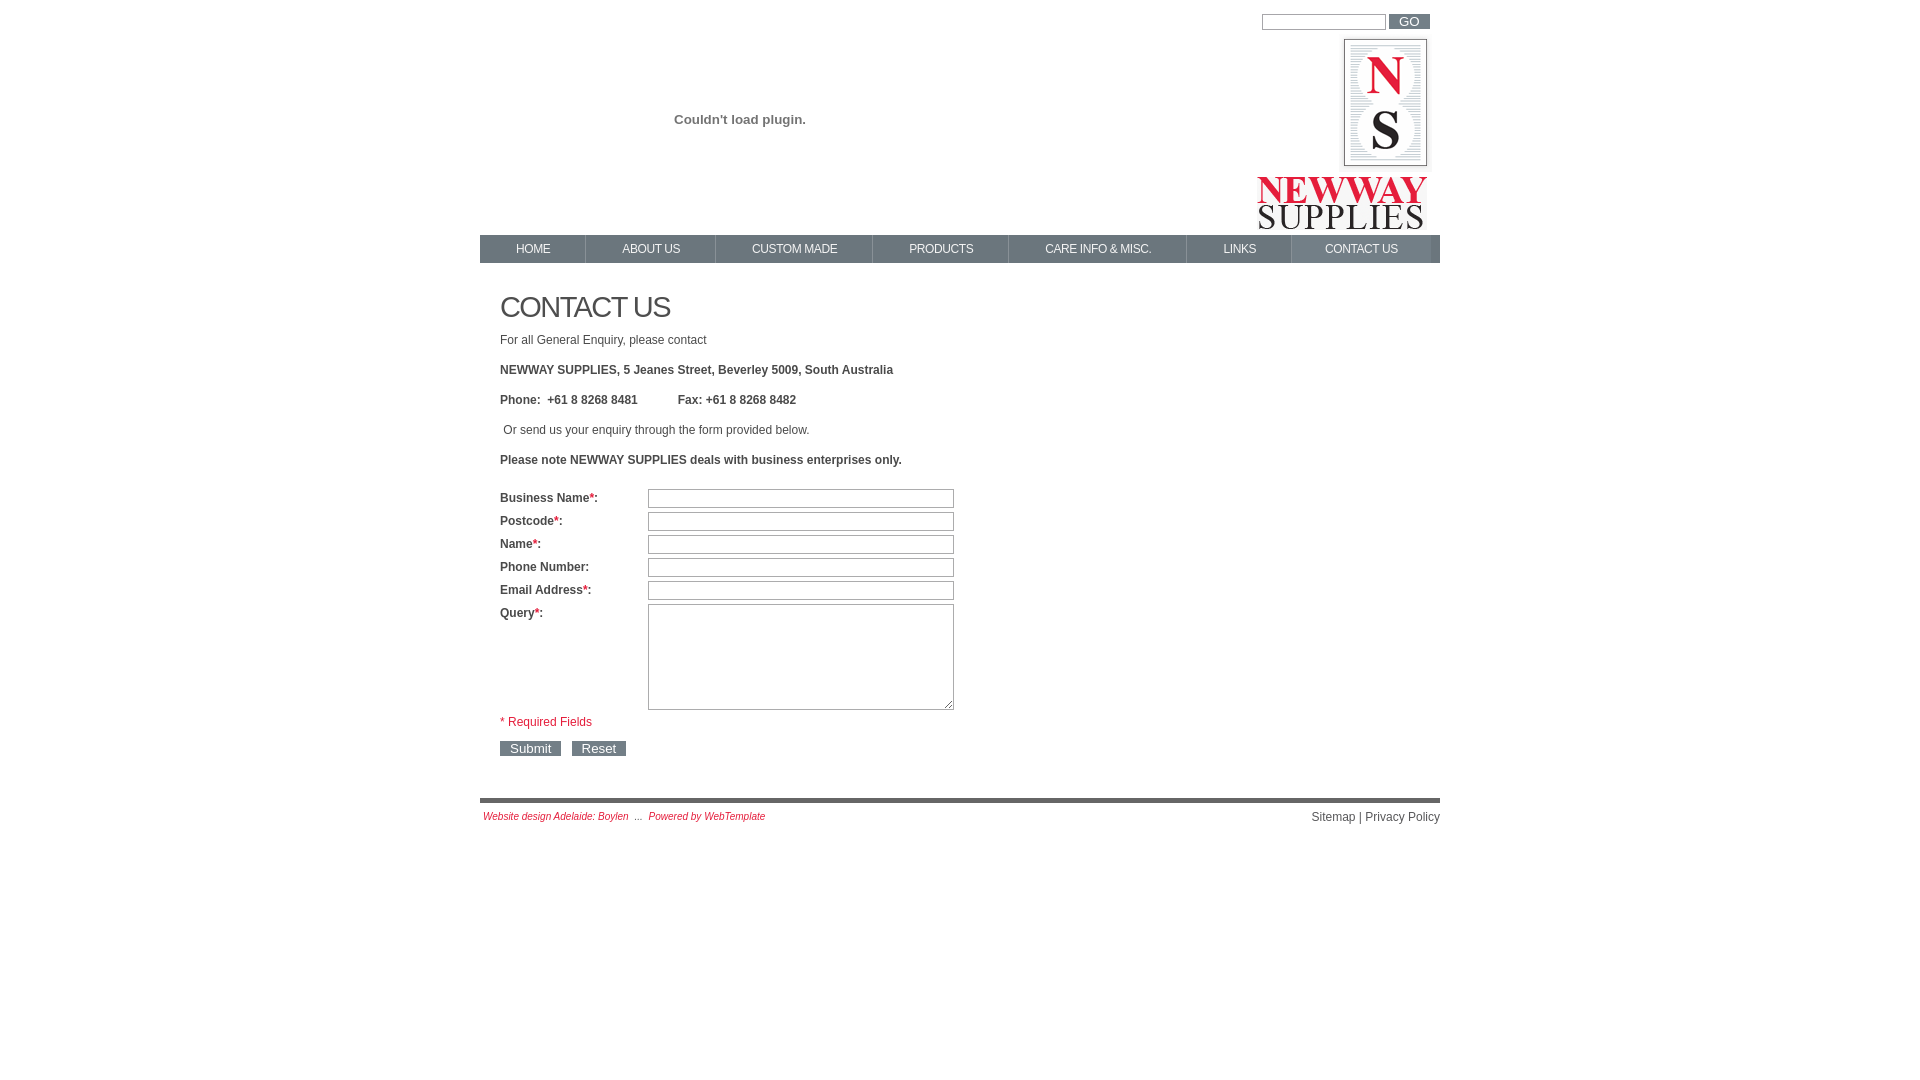  Describe the element at coordinates (1333, 817) in the screenshot. I see `Sitemap` at that location.